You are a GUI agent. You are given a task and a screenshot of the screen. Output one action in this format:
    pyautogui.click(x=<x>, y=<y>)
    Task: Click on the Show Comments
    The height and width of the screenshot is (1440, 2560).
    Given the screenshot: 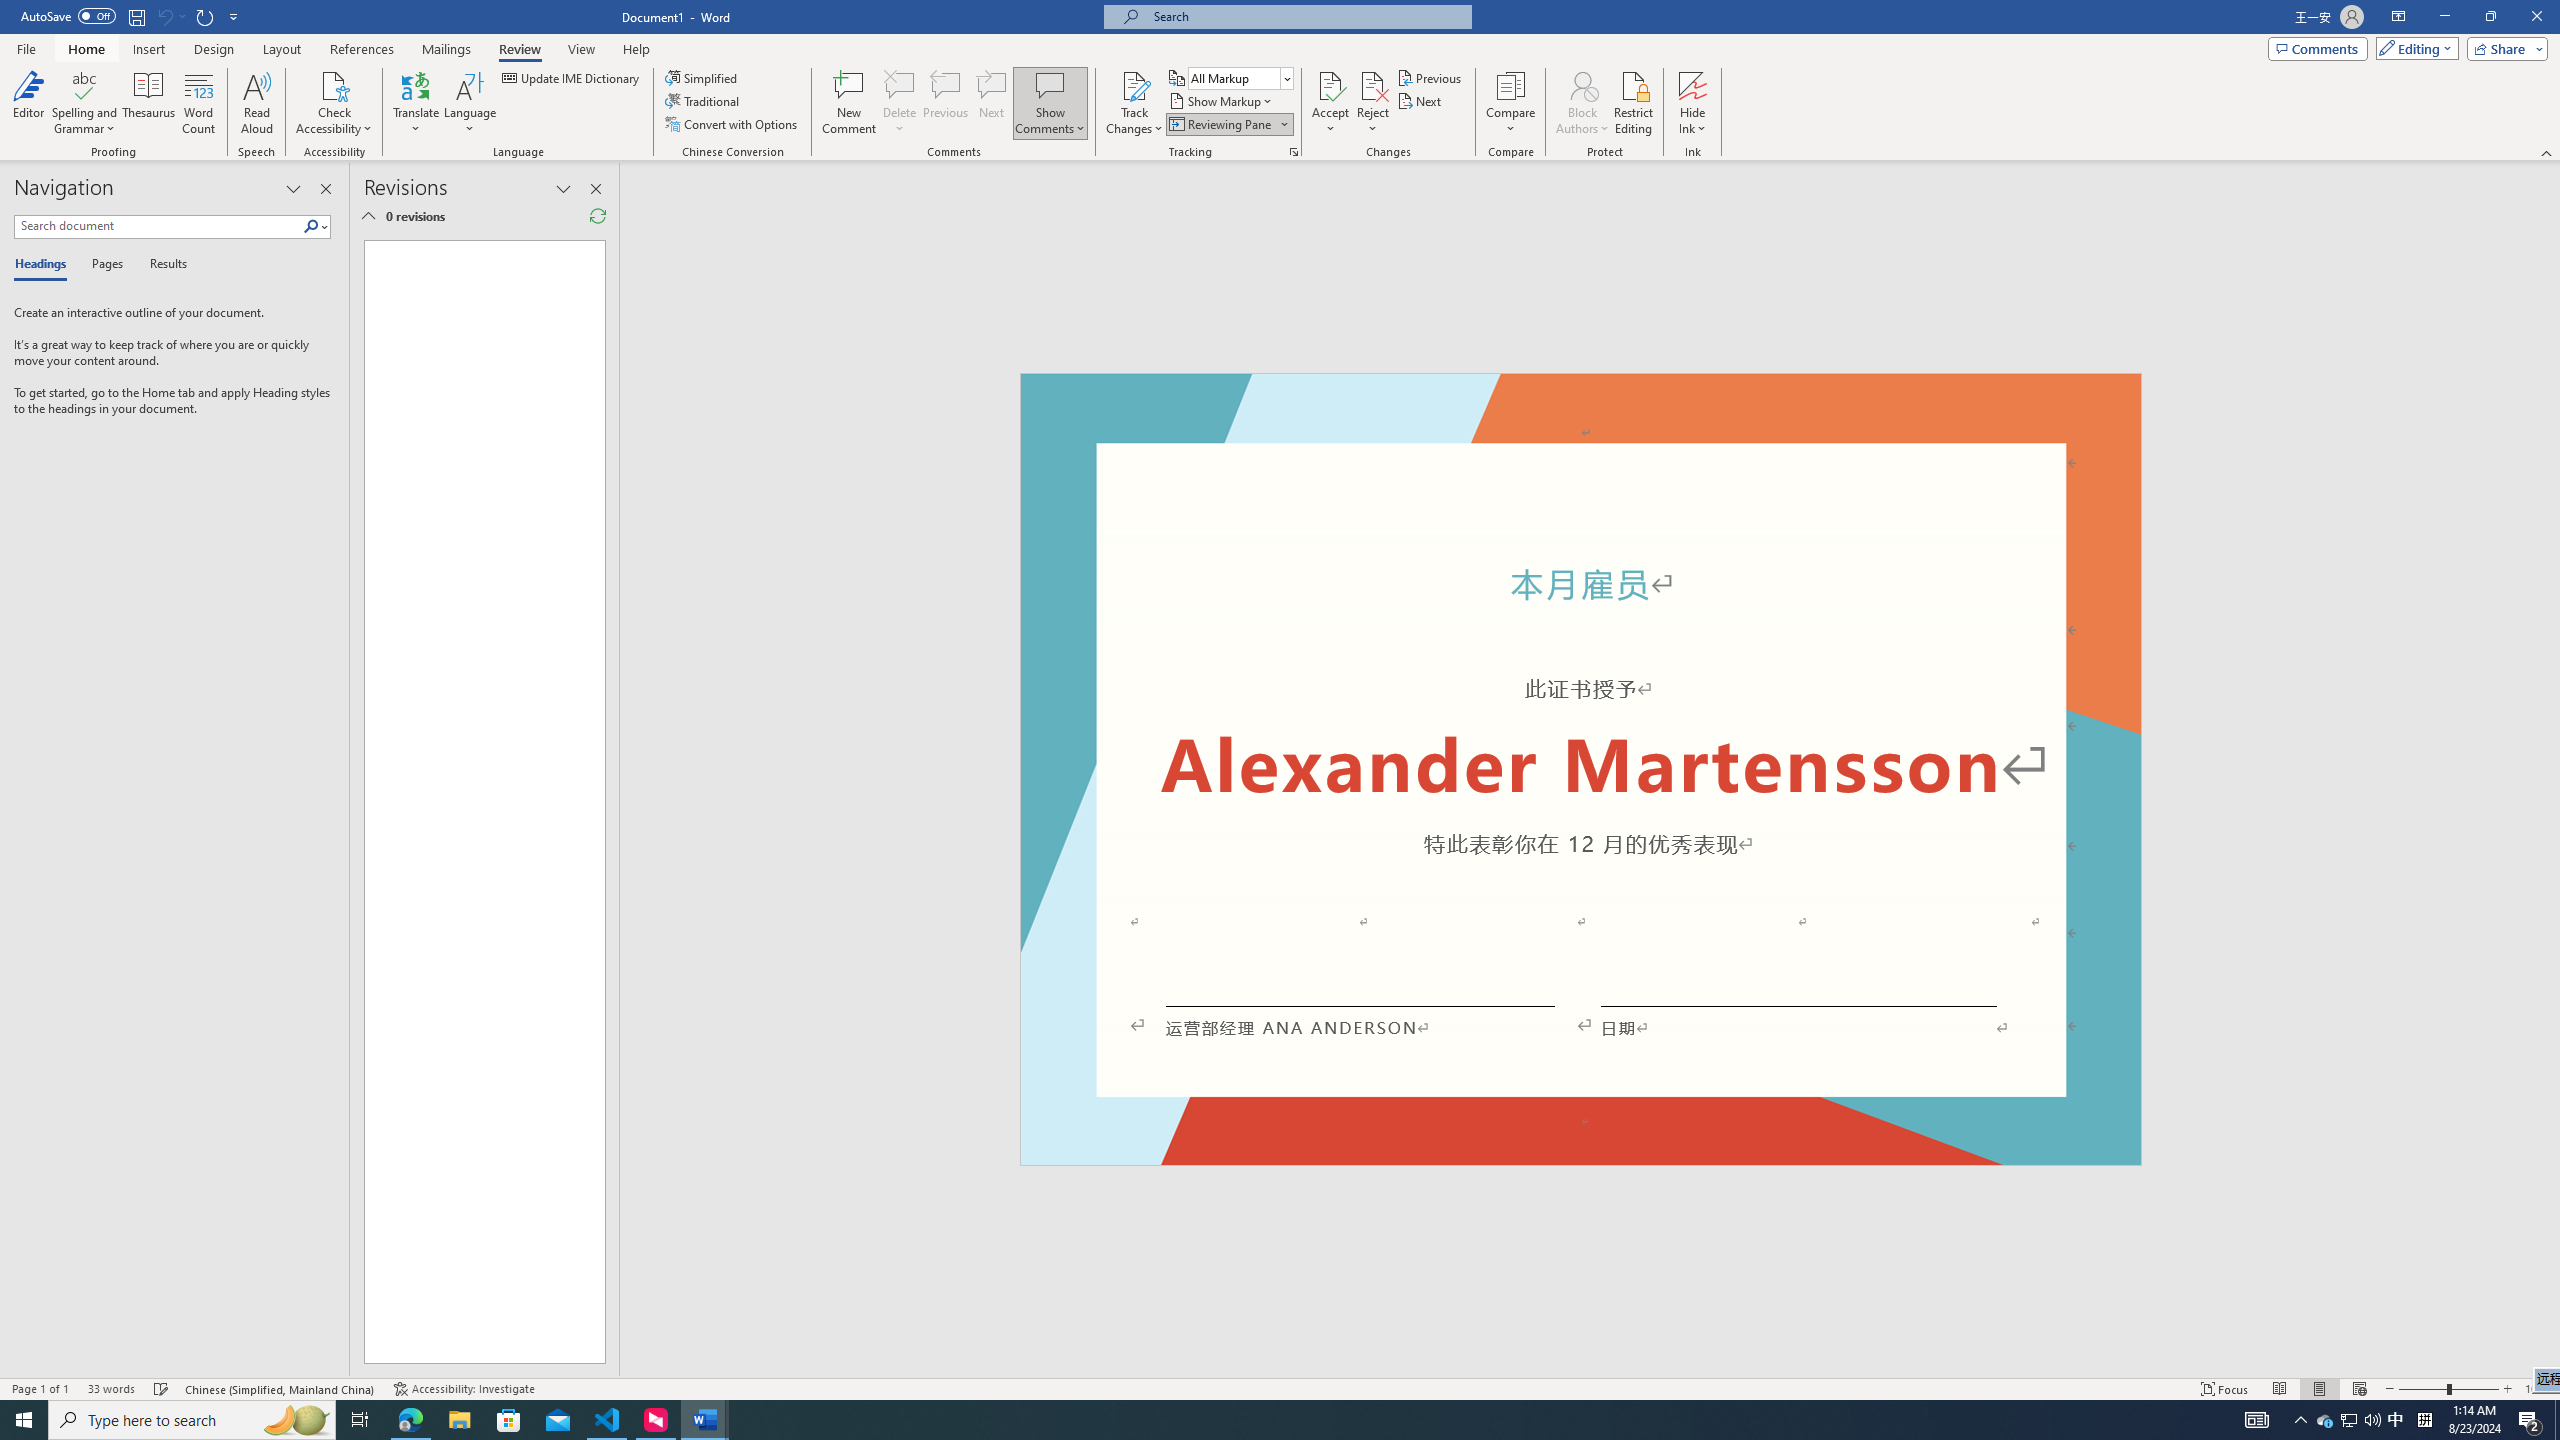 What is the action you would take?
    pyautogui.click(x=1050, y=103)
    